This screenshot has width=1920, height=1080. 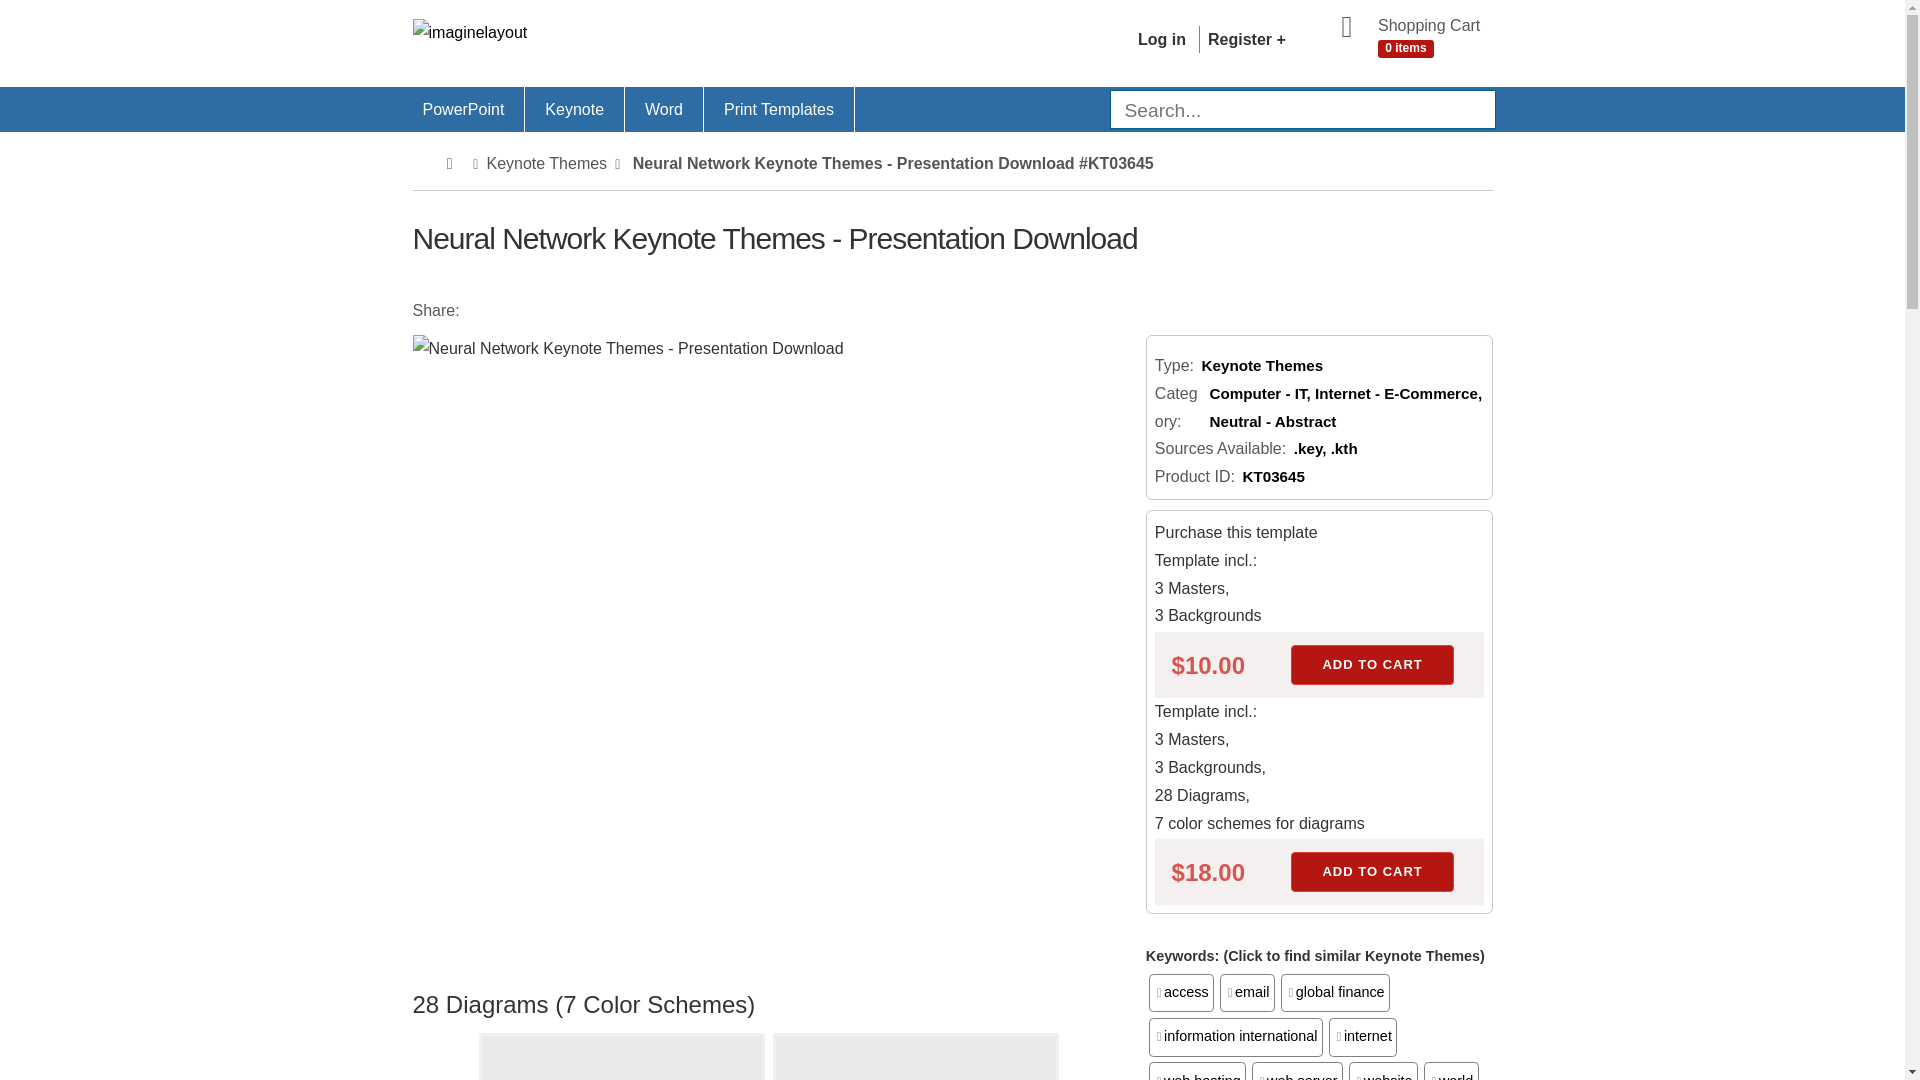 What do you see at coordinates (1372, 872) in the screenshot?
I see `Add to Cart` at bounding box center [1372, 872].